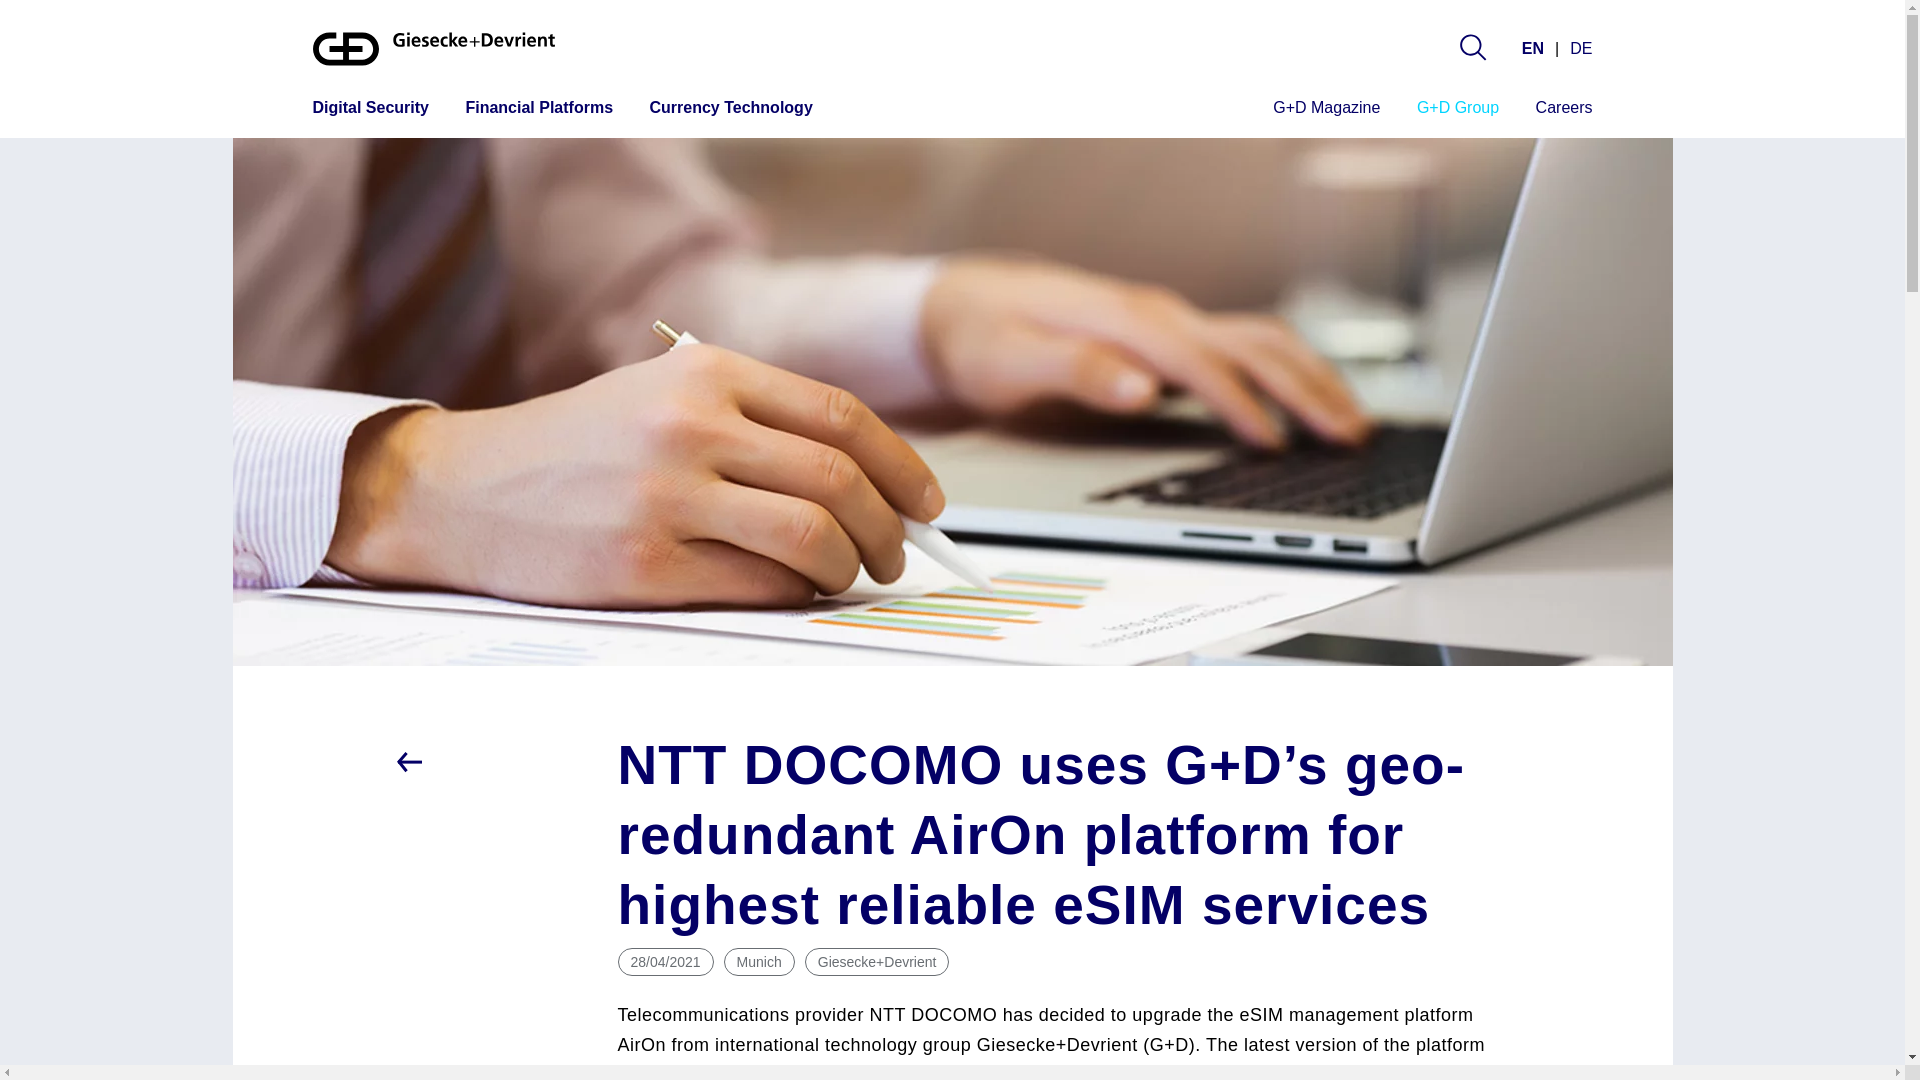 Image resolution: width=1920 pixels, height=1080 pixels. Describe the element at coordinates (1536, 48) in the screenshot. I see `EN` at that location.